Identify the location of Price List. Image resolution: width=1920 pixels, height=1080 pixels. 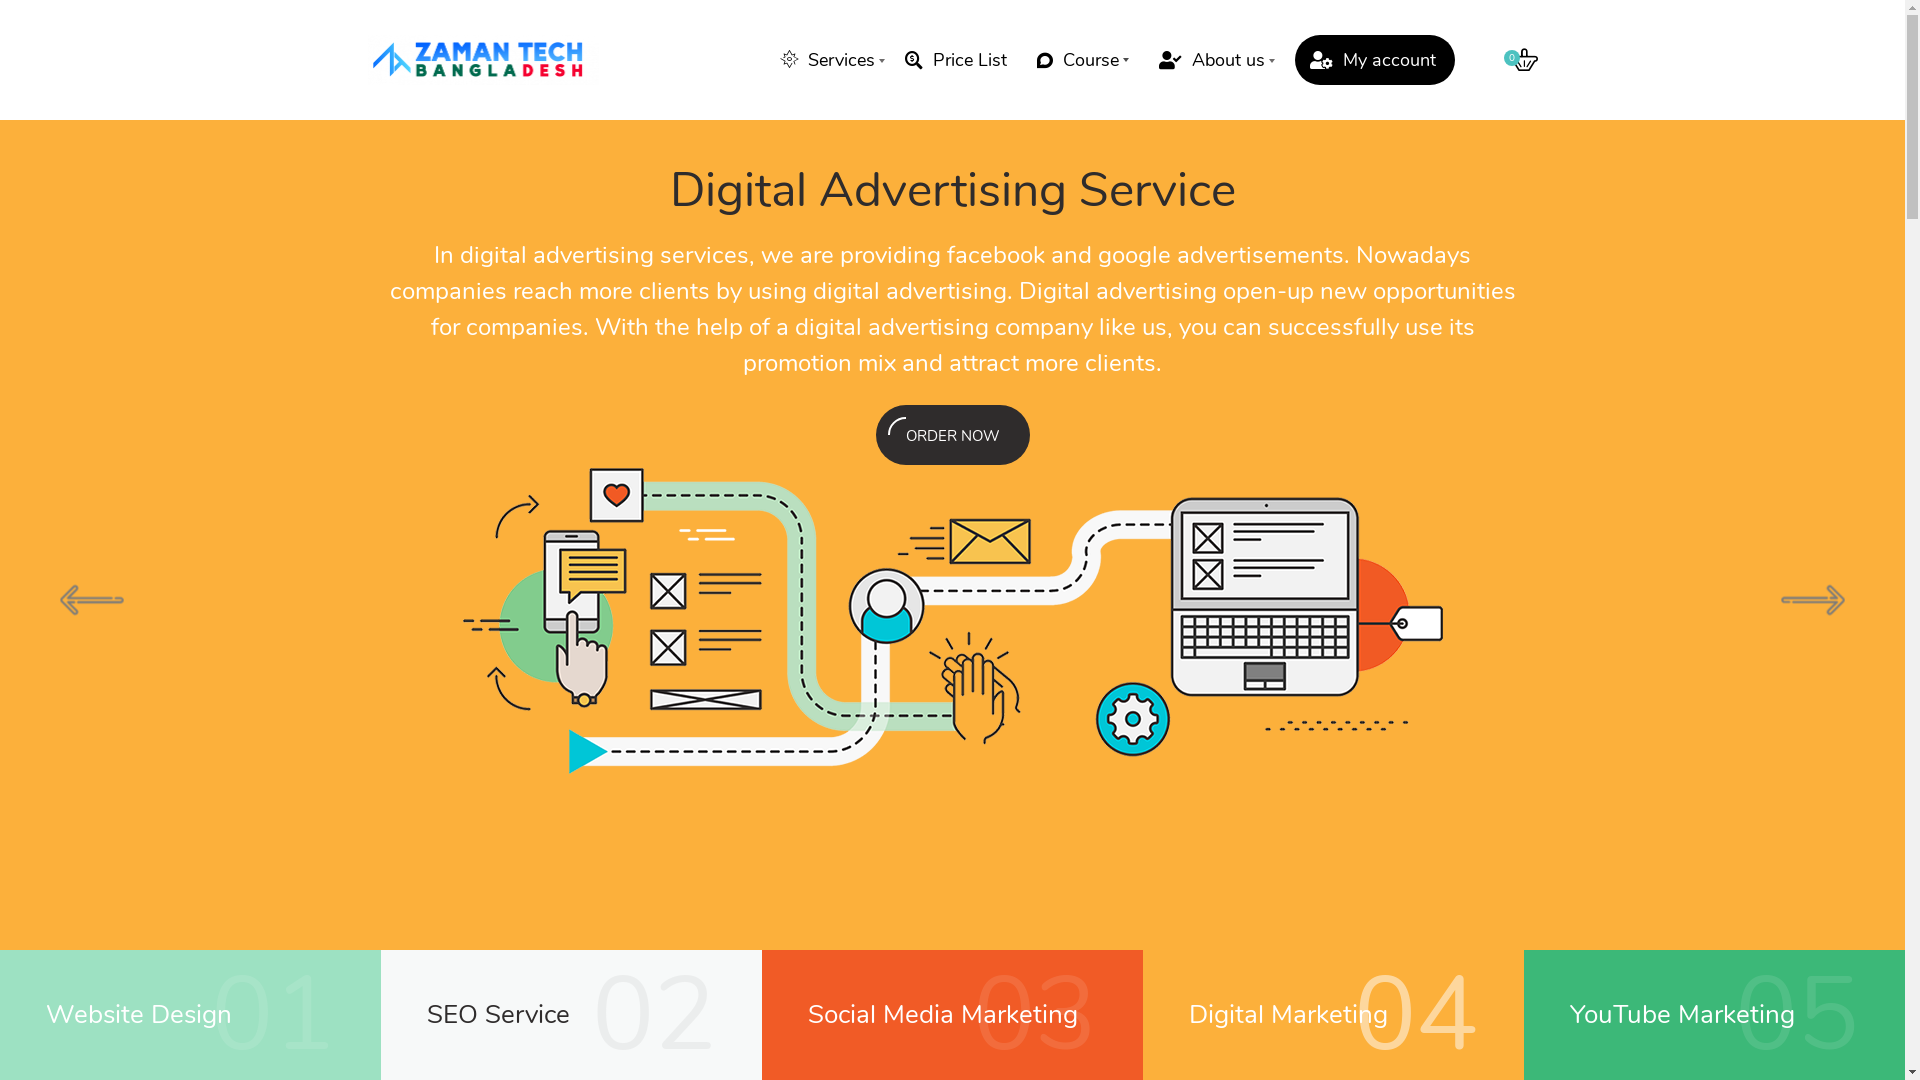
(955, 60).